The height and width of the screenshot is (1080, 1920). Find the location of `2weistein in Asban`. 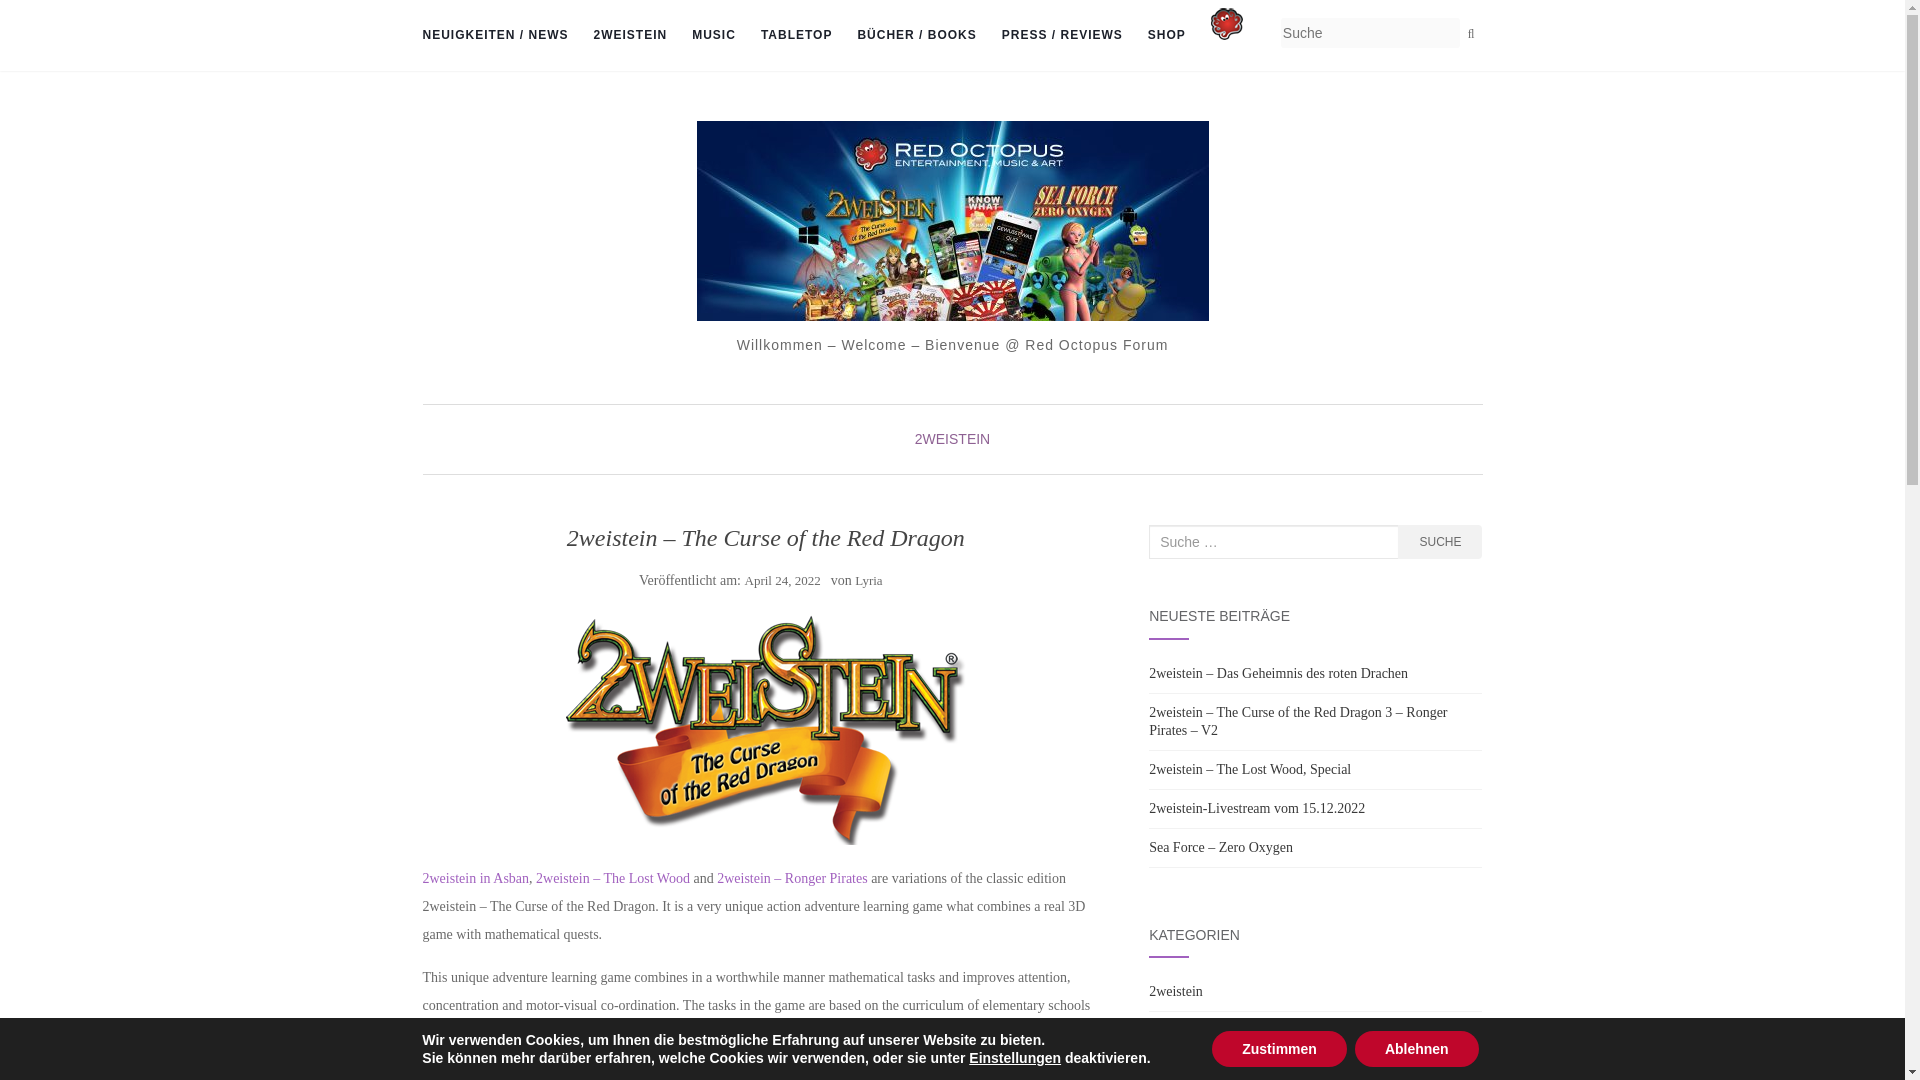

2weistein in Asban is located at coordinates (476, 878).